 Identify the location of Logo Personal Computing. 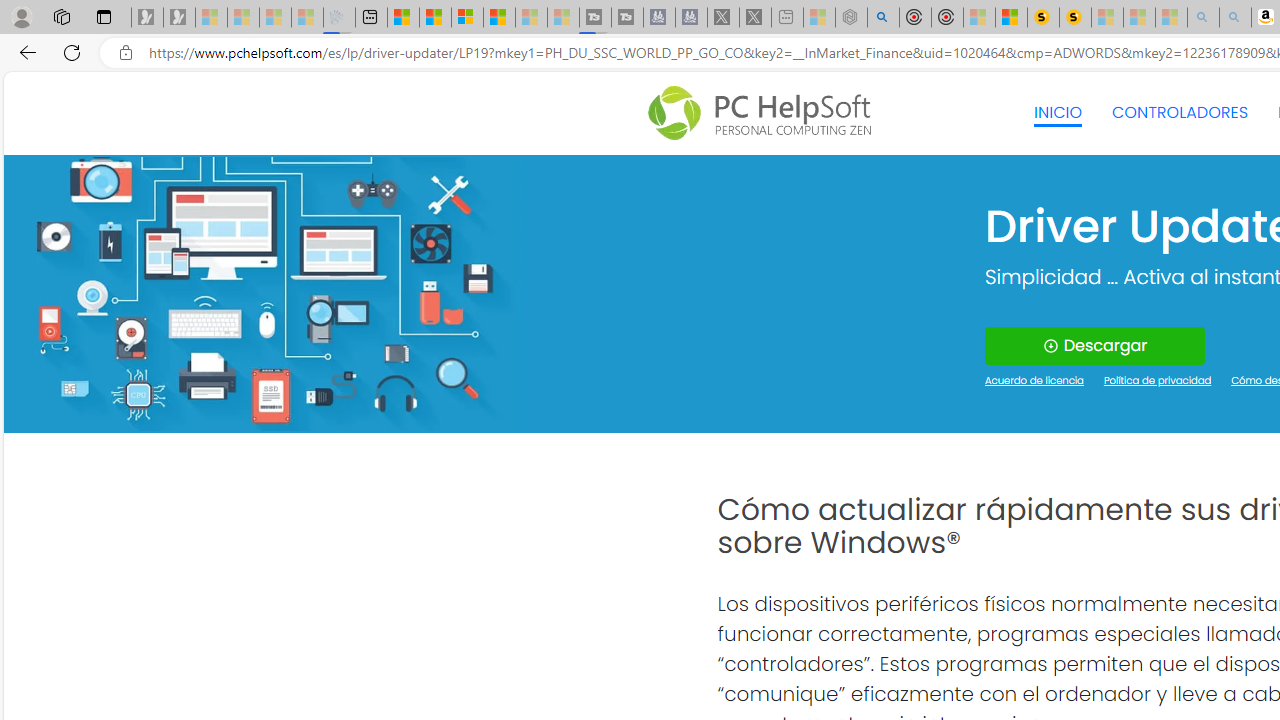
(765, 113).